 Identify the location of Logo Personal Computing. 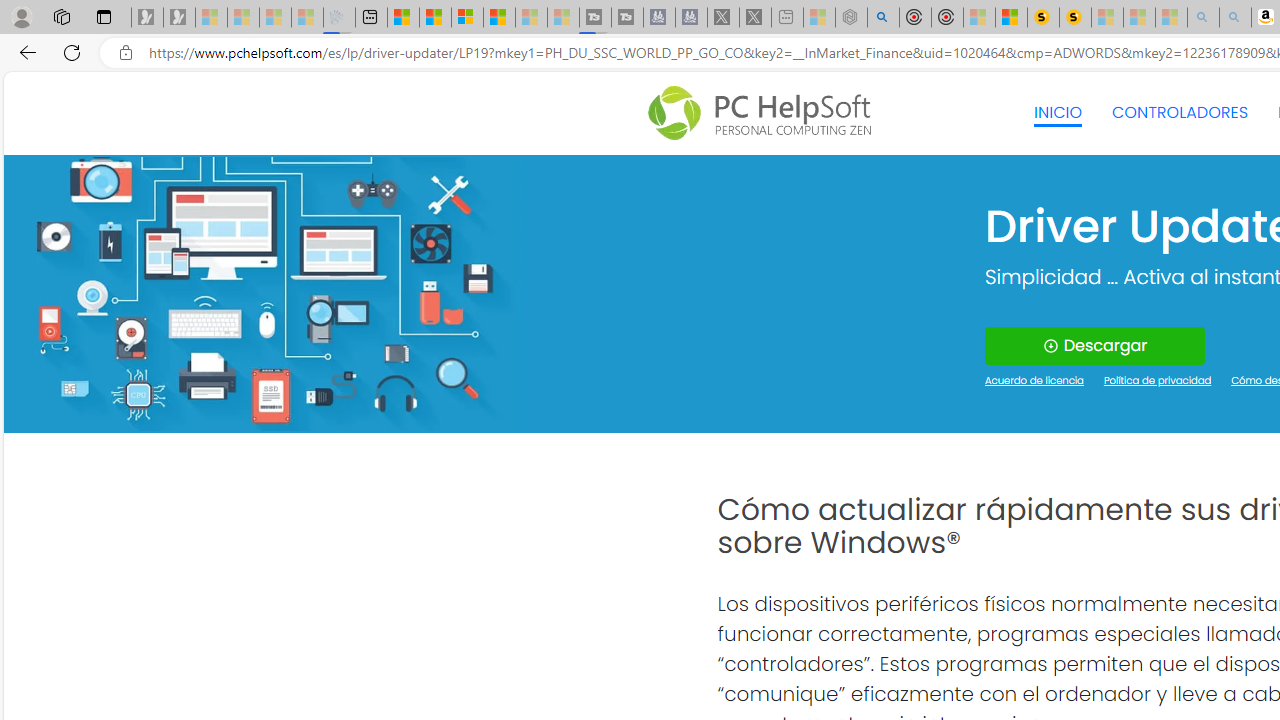
(765, 113).